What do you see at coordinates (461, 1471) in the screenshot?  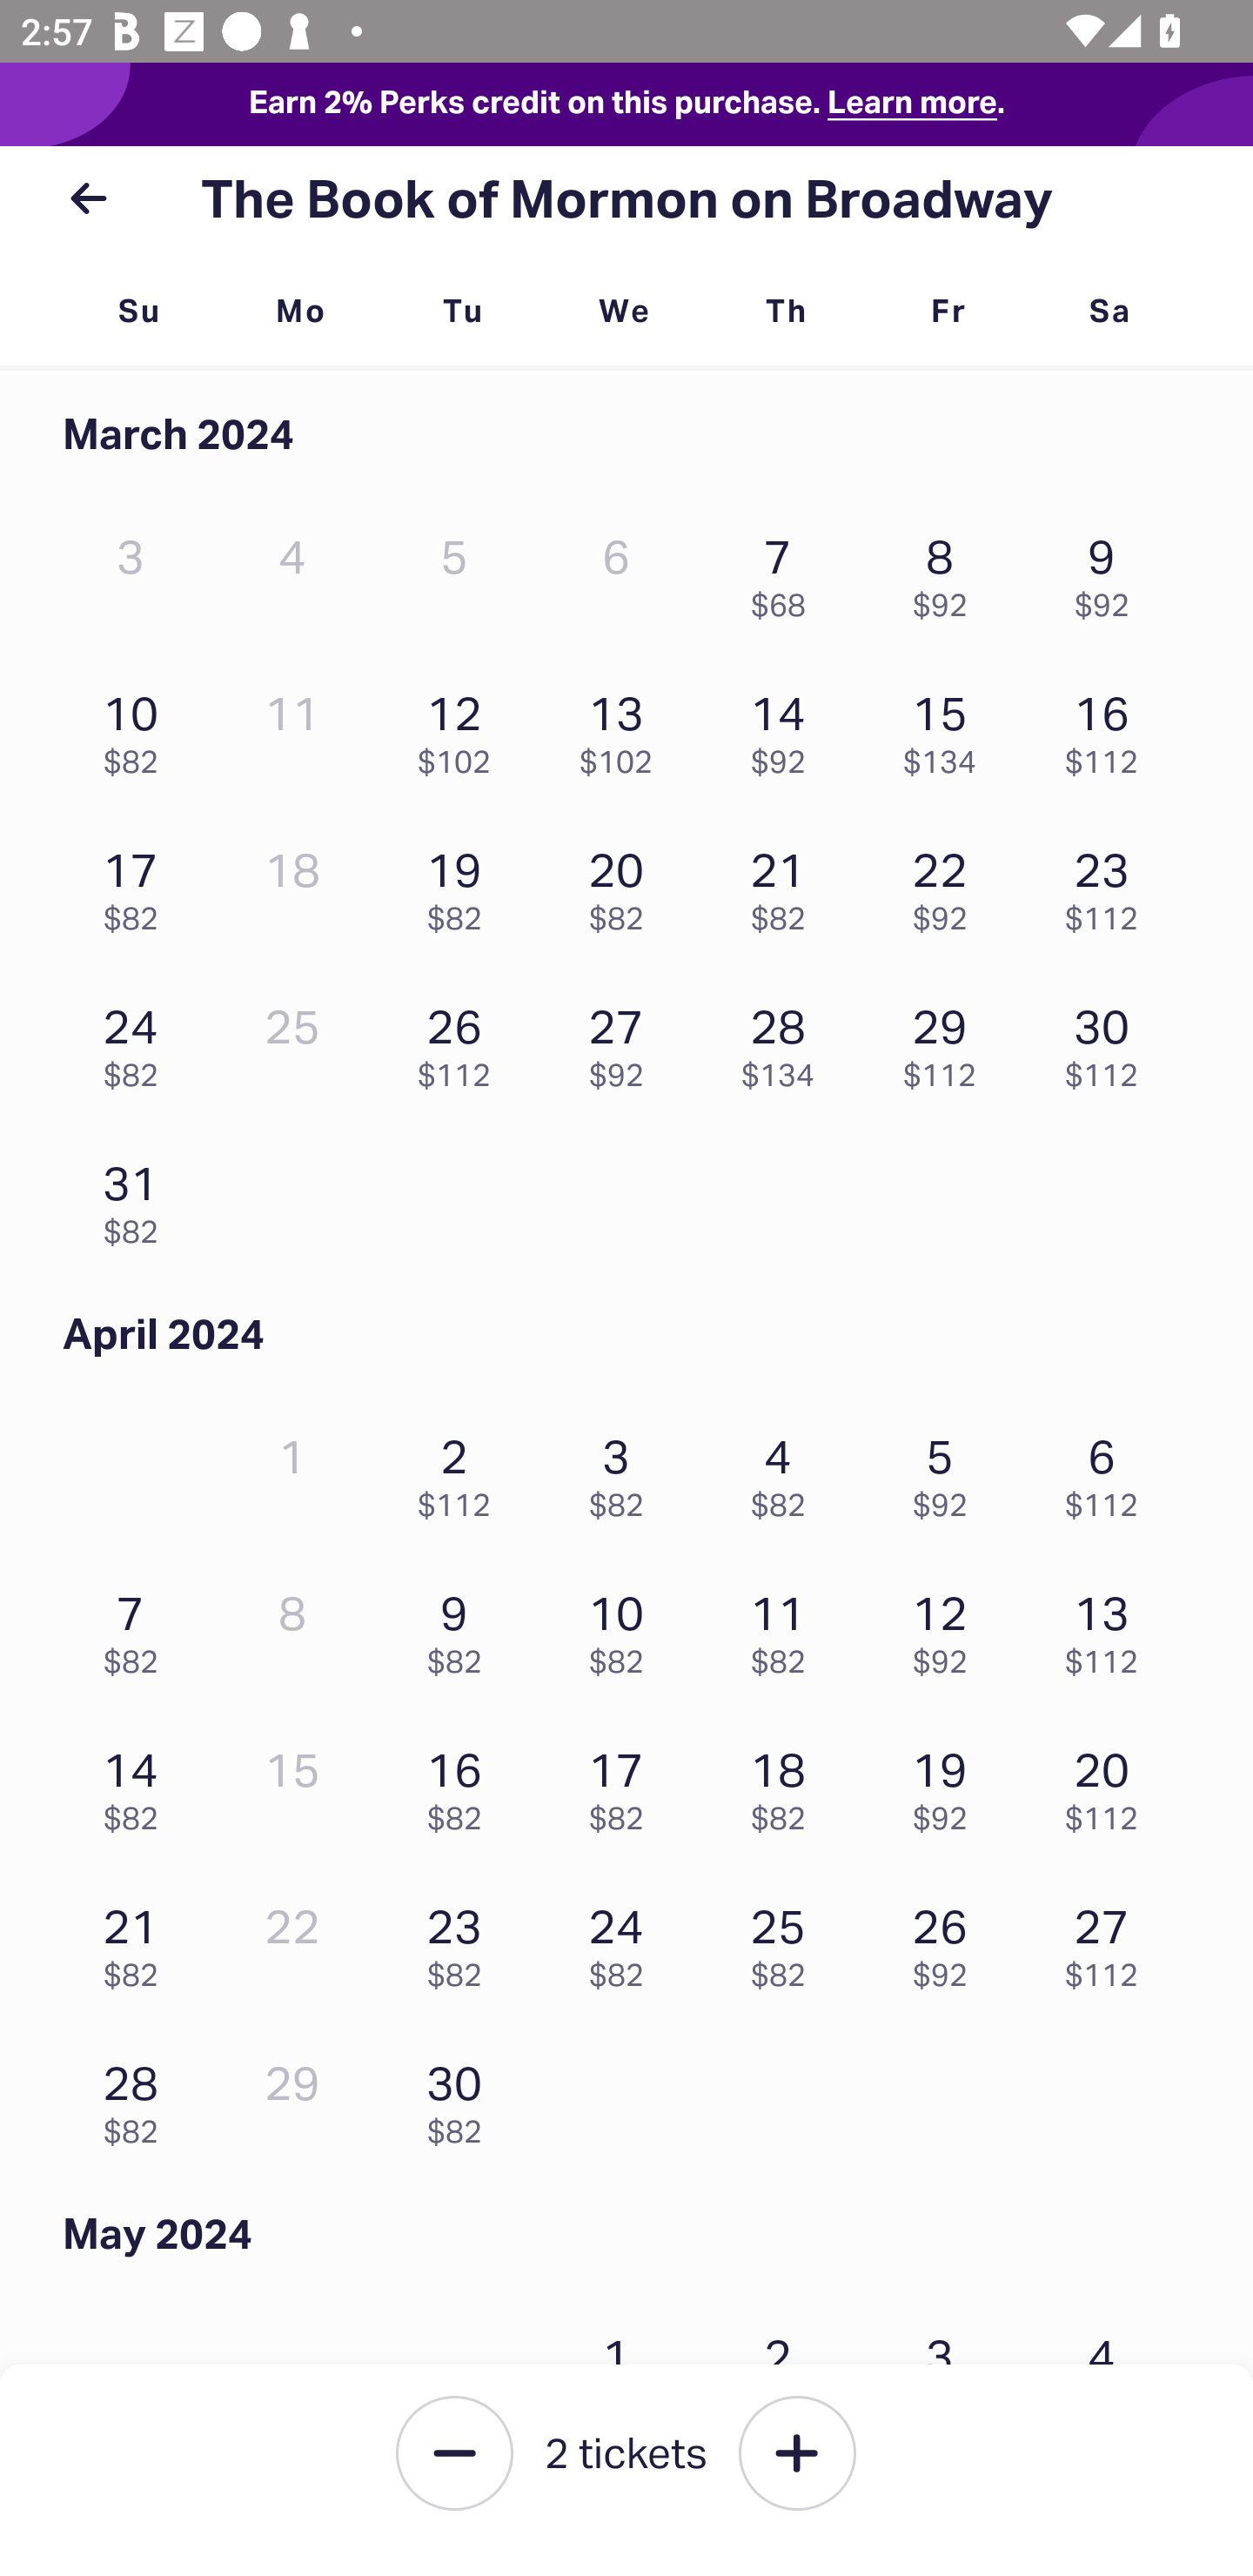 I see `2 $112` at bounding box center [461, 1471].